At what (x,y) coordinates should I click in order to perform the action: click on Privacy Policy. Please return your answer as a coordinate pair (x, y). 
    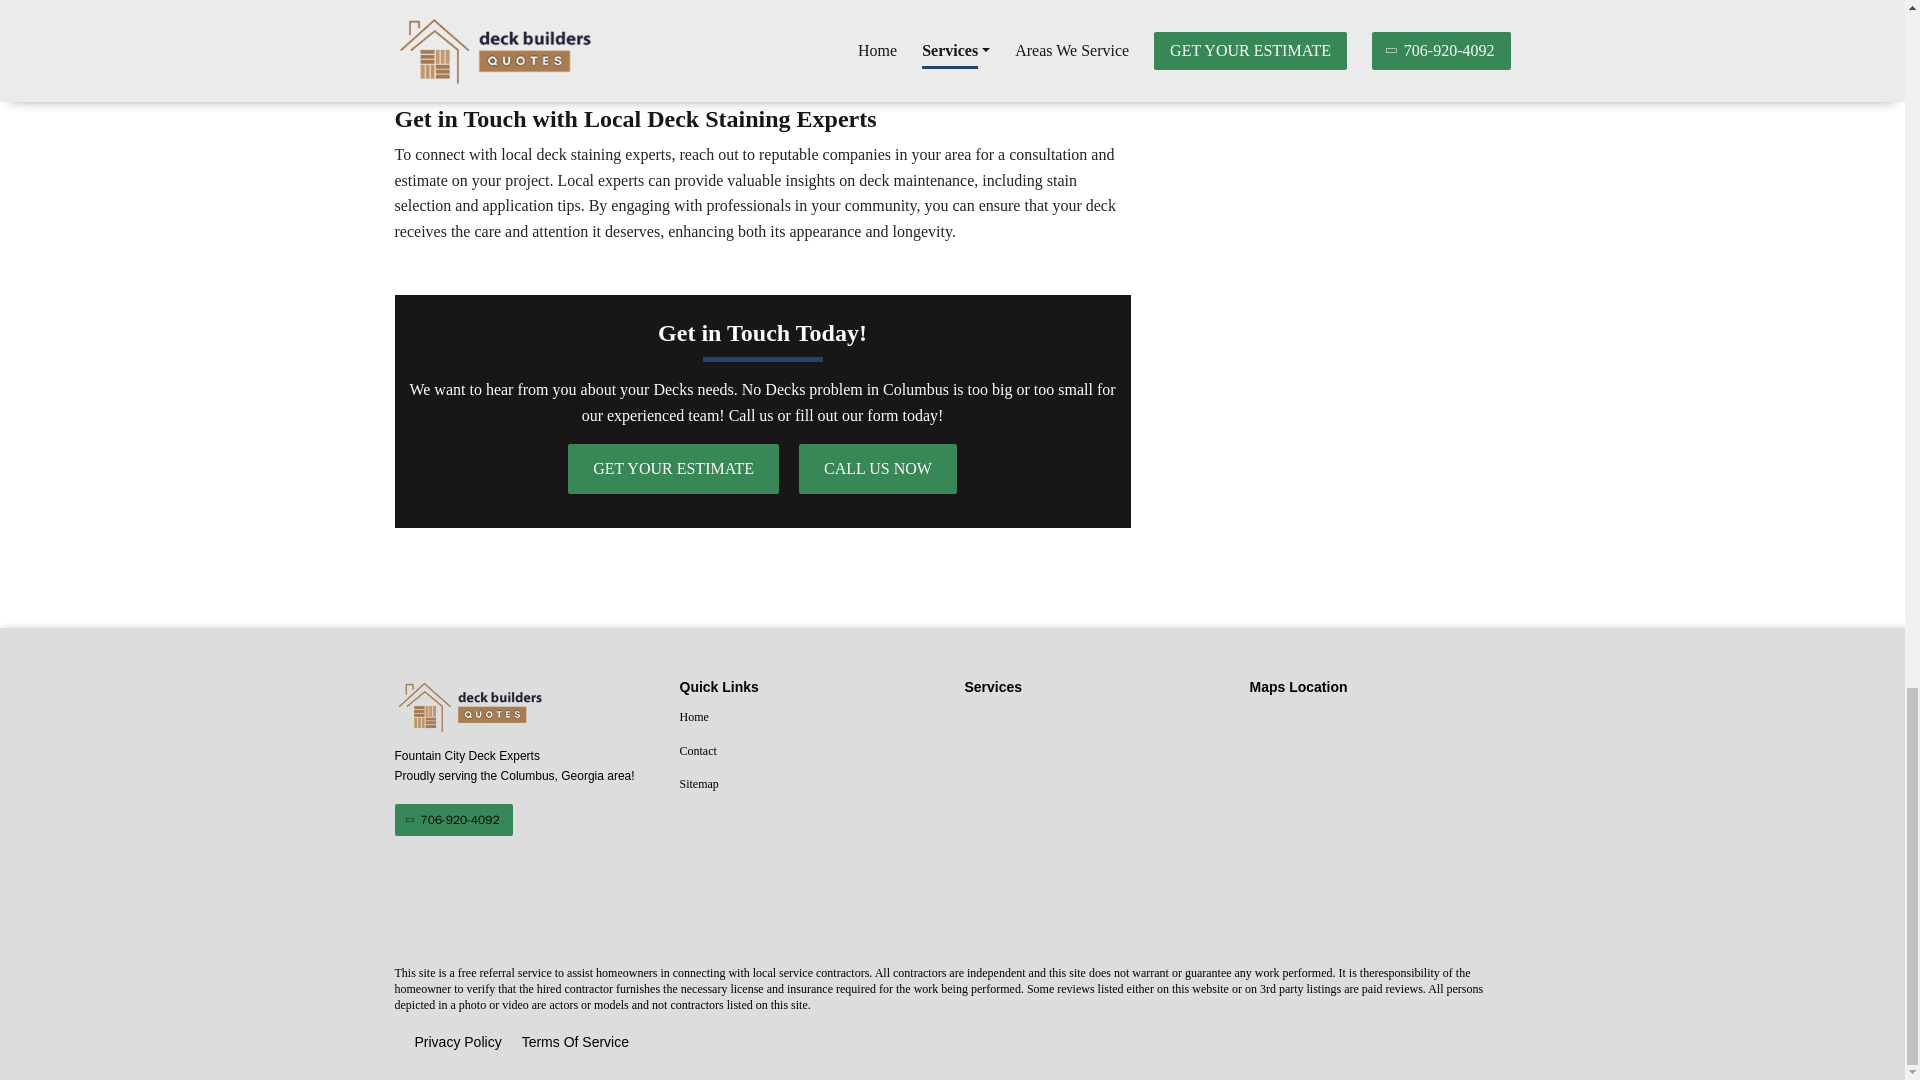
    Looking at the image, I should click on (458, 1043).